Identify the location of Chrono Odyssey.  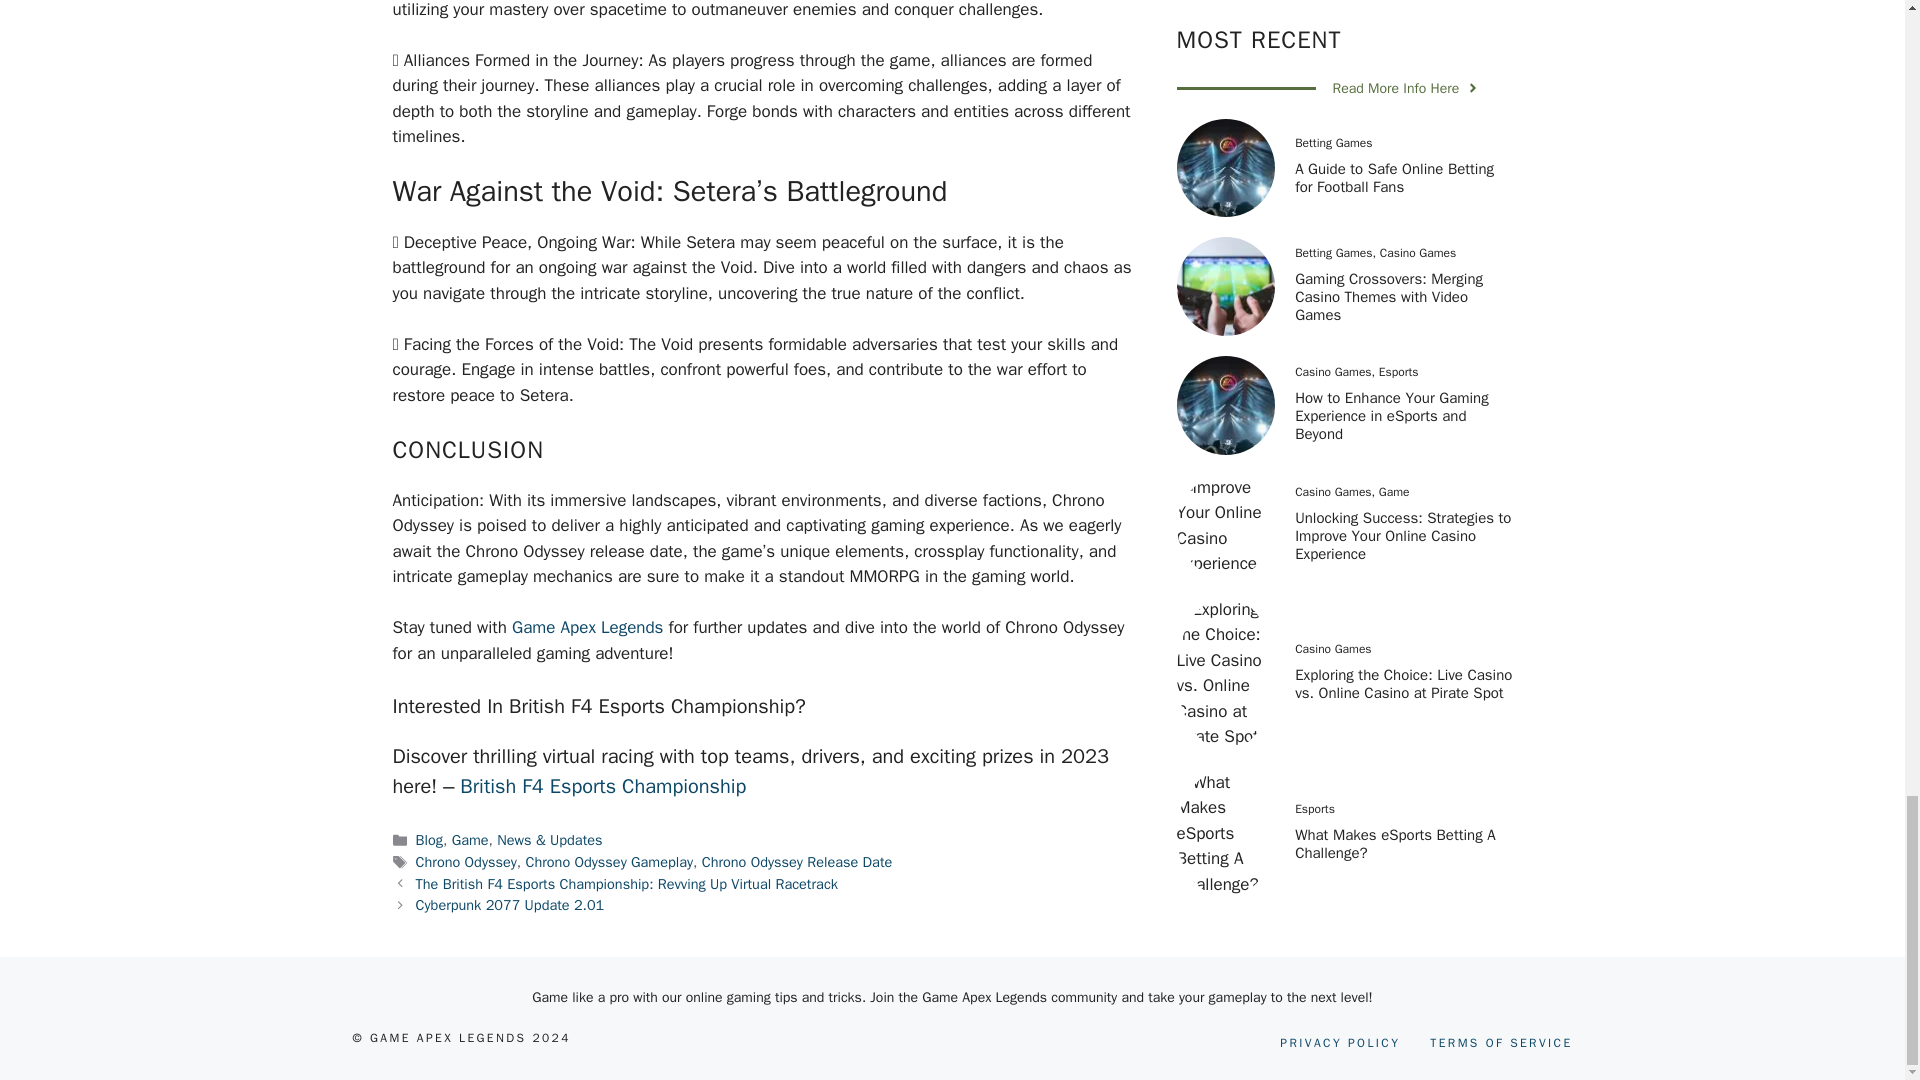
(466, 862).